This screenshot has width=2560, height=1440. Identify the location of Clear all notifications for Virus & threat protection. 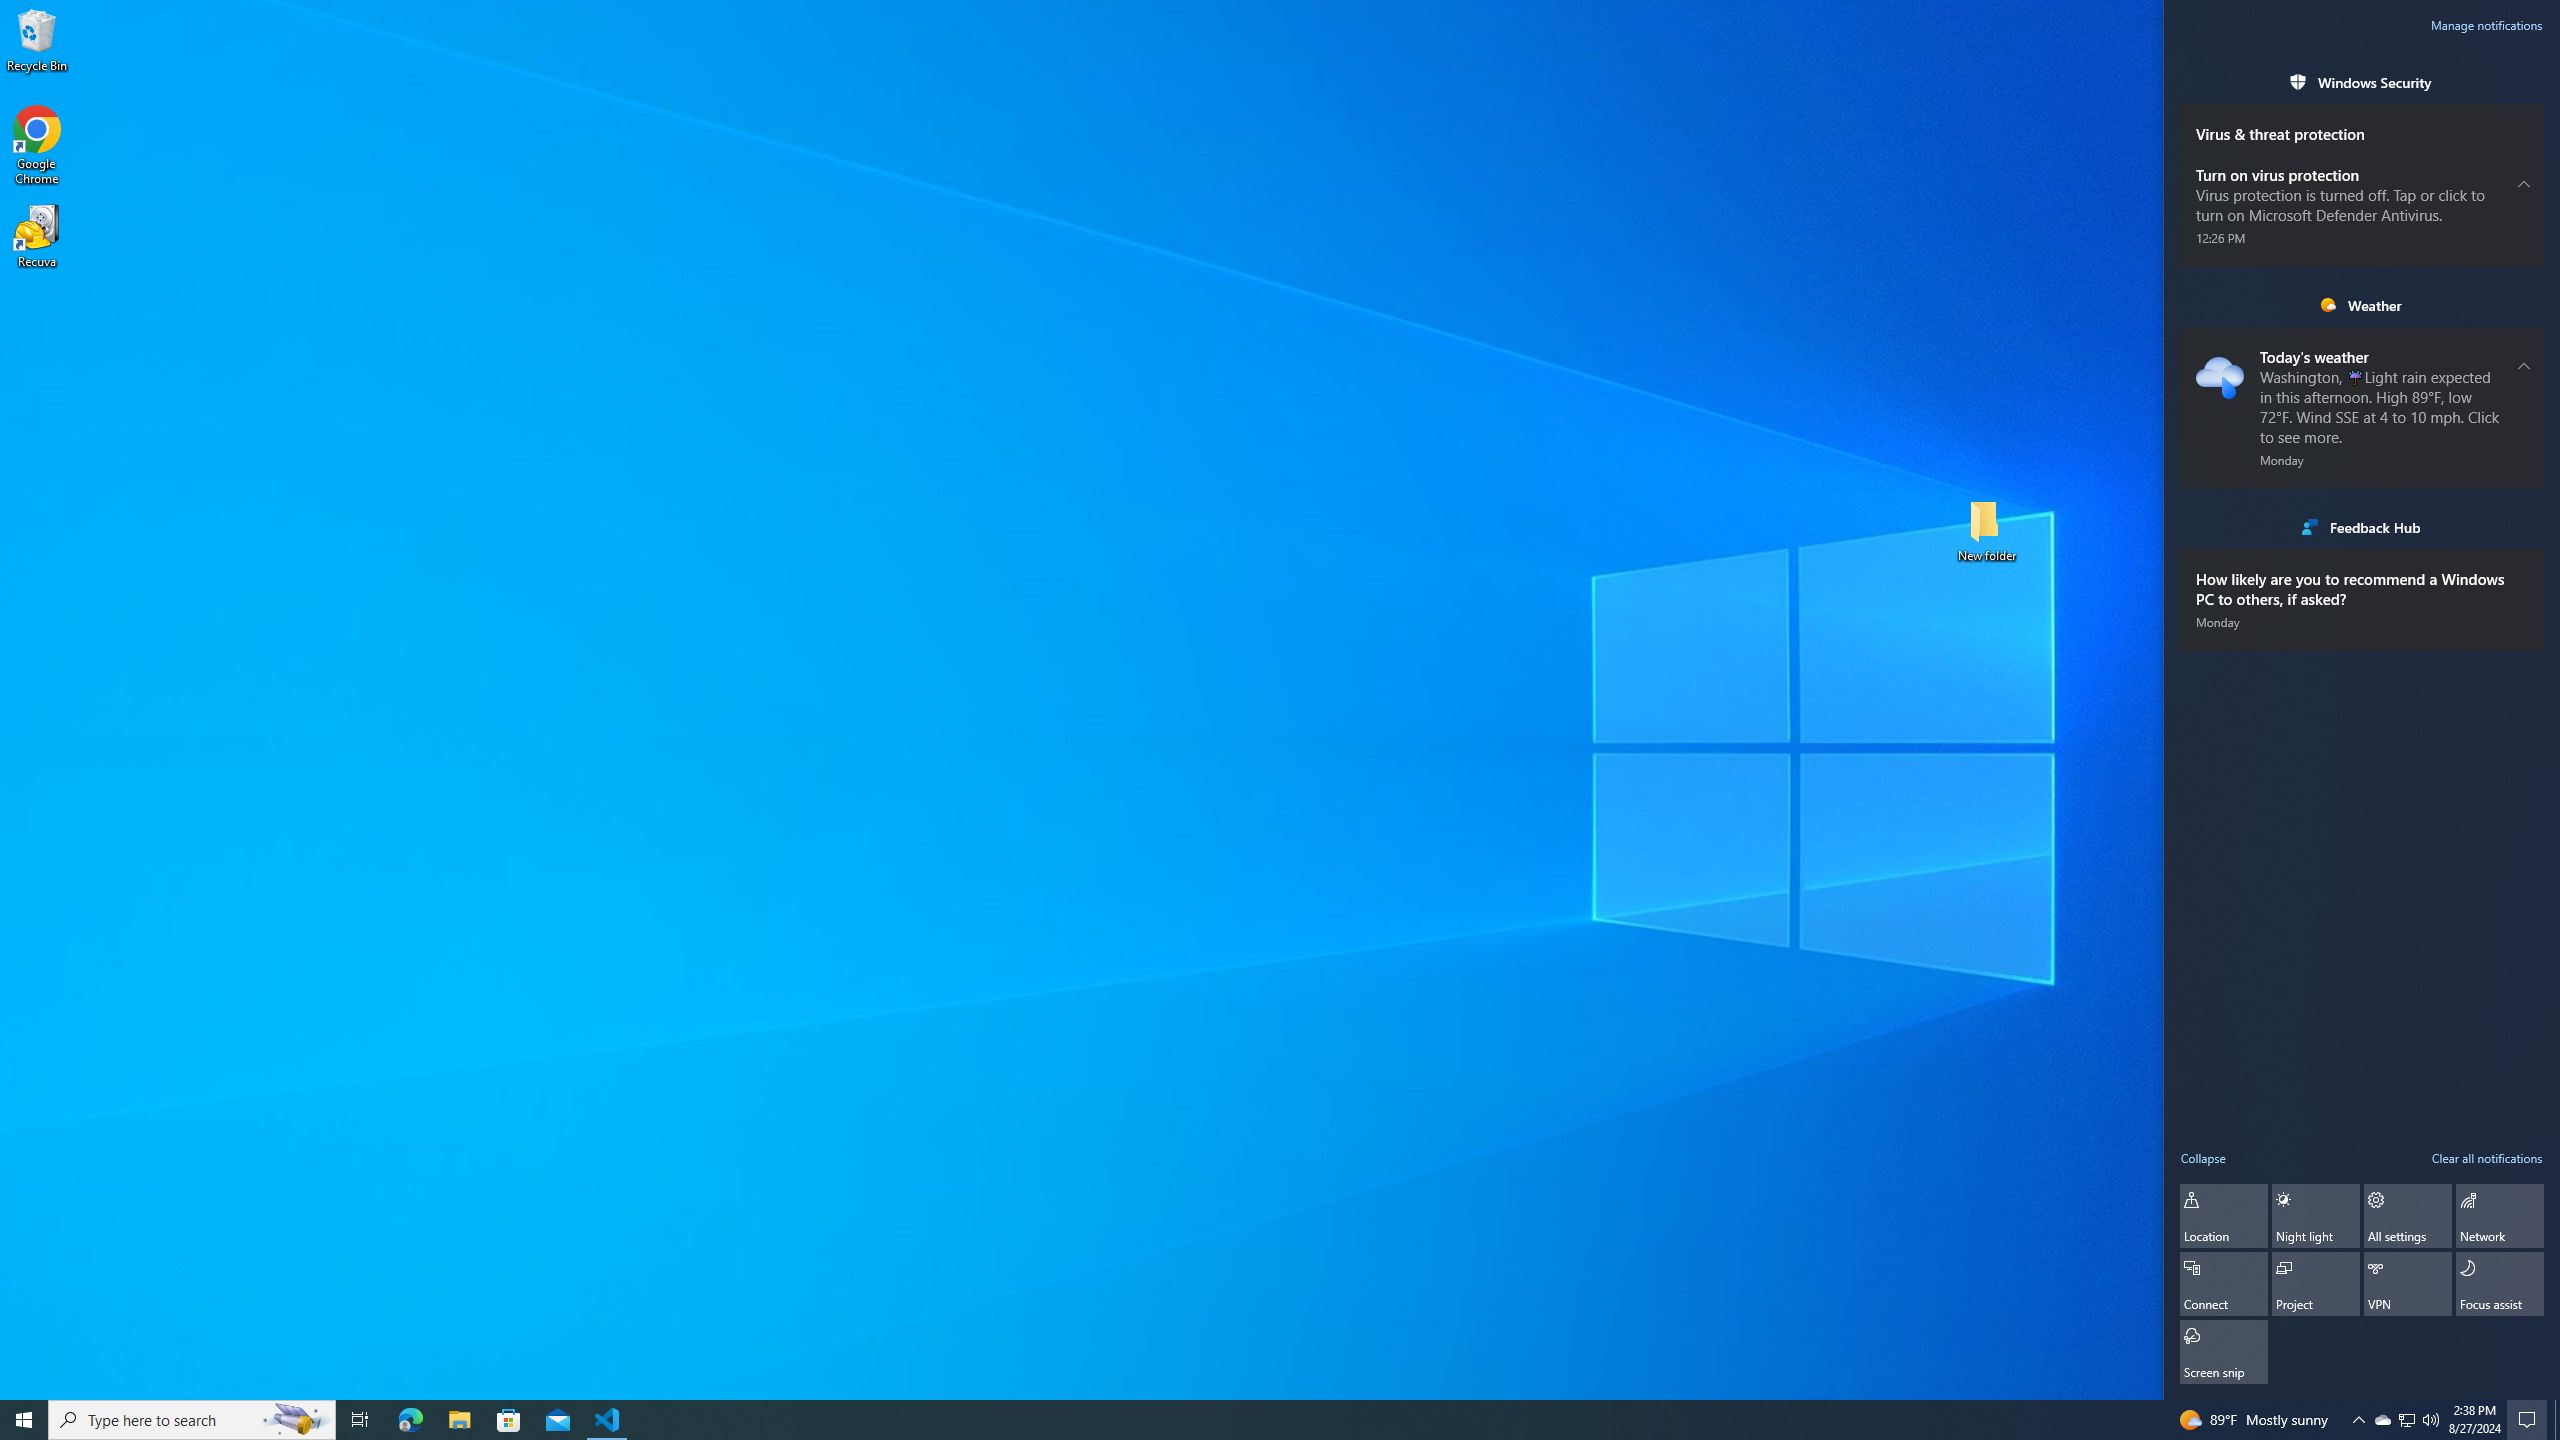
(2524, 122).